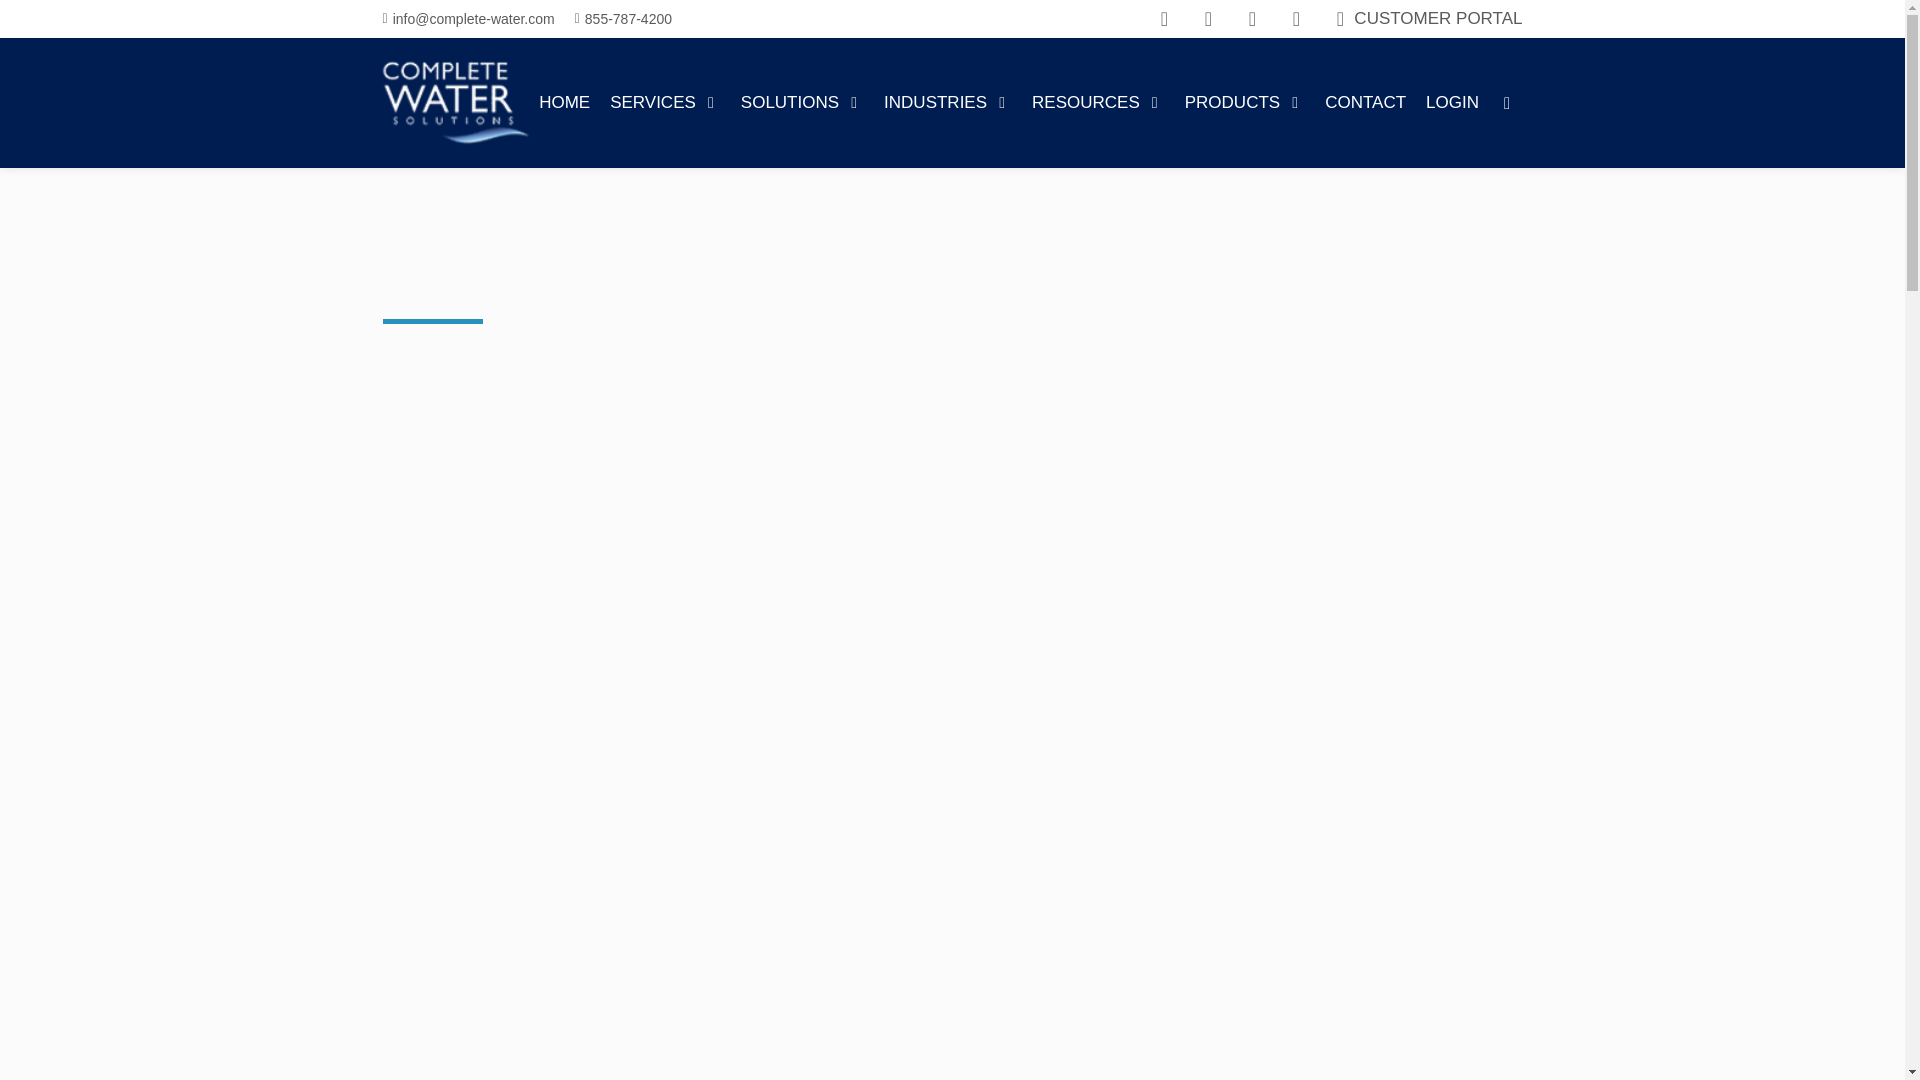  I want to click on HOME, so click(564, 102).